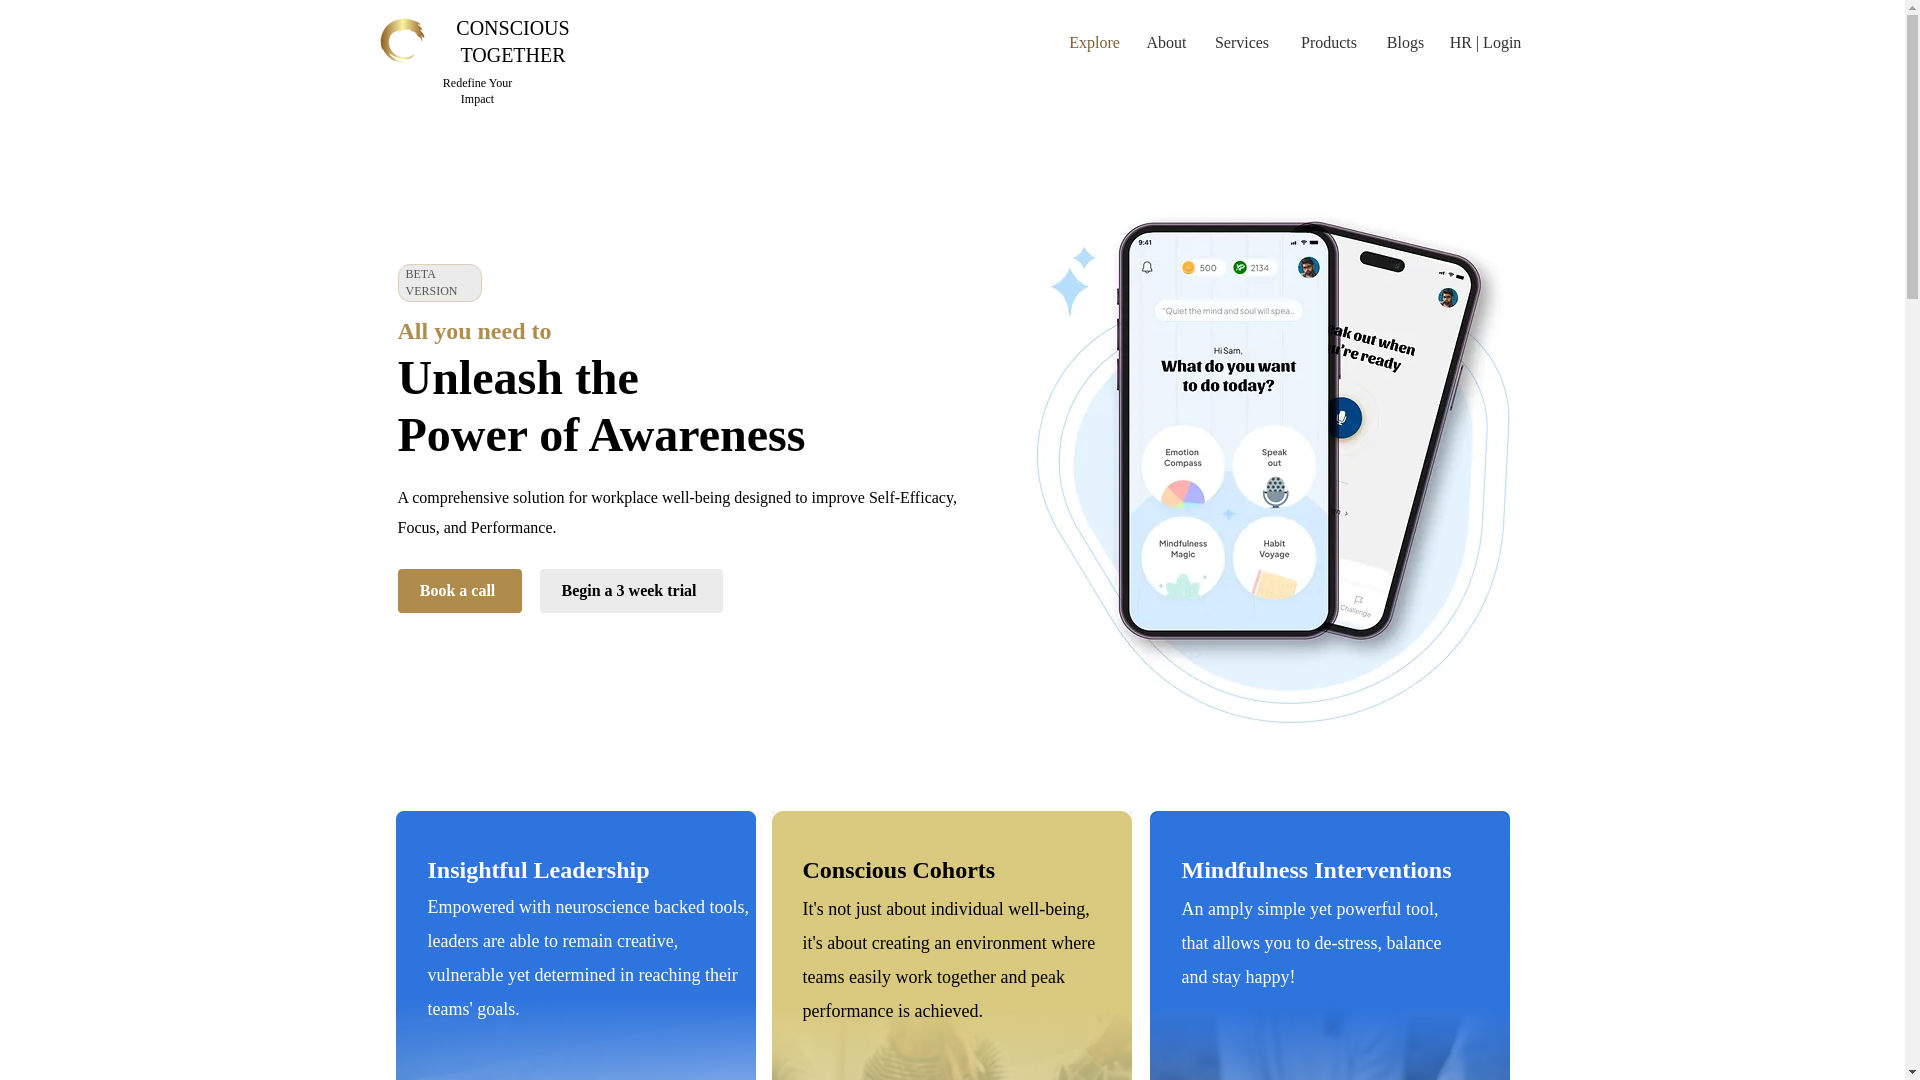 This screenshot has width=1920, height=1080. I want to click on Explore, so click(1095, 43).